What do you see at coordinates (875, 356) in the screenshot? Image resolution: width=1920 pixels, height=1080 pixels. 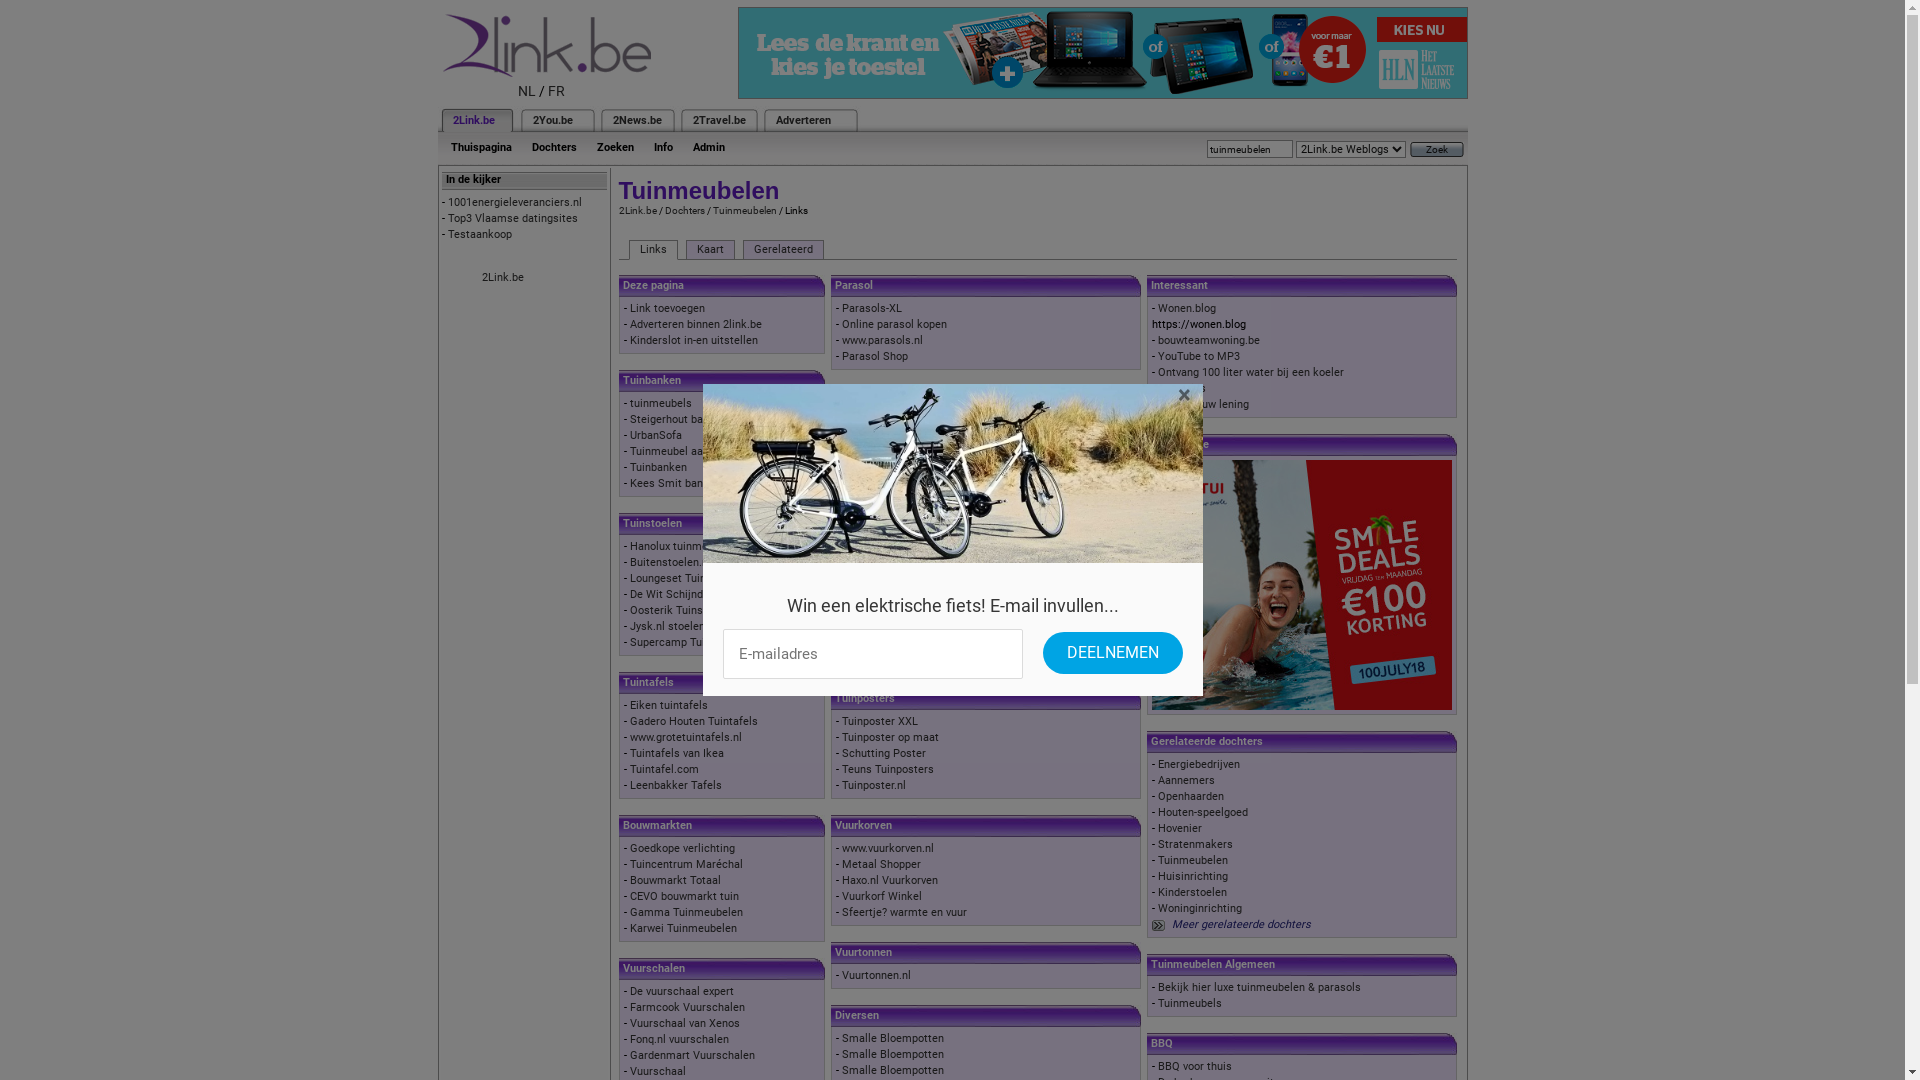 I see `Parasol Shop` at bounding box center [875, 356].